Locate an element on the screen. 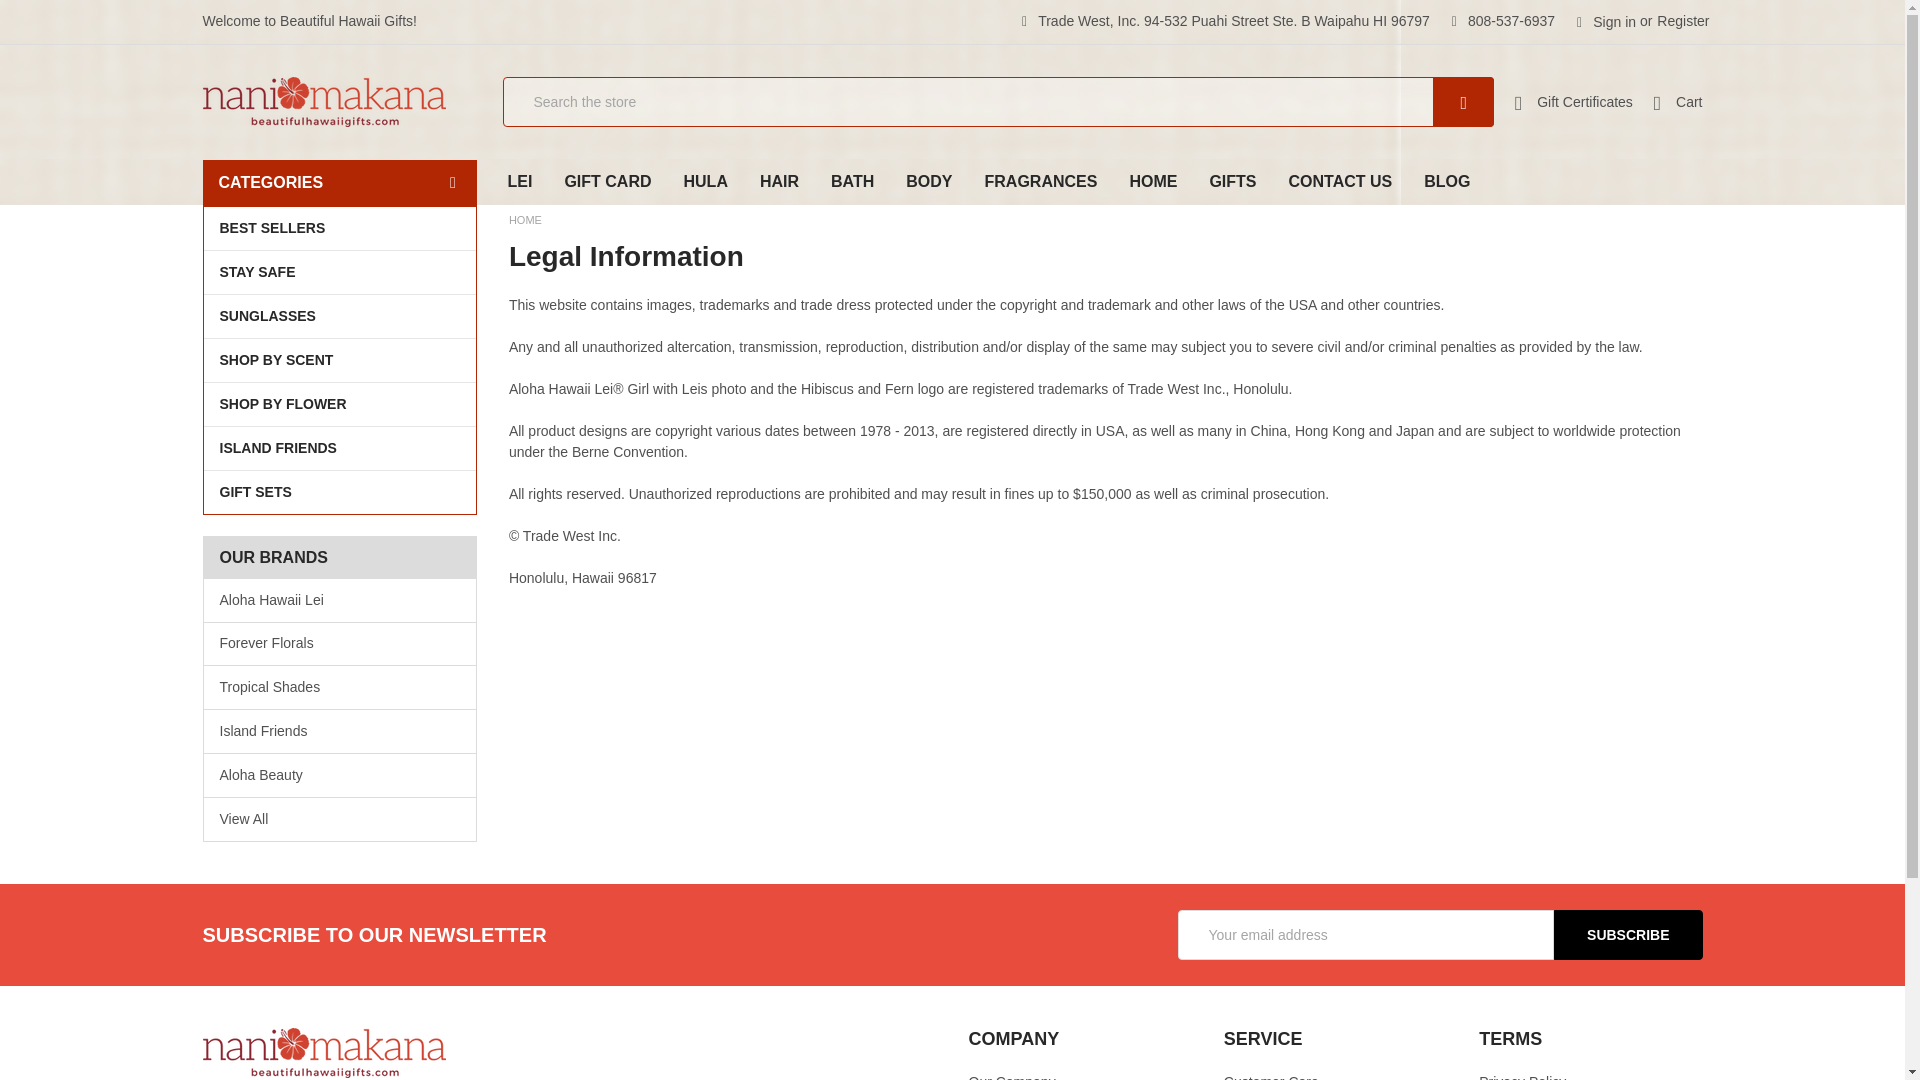  Cart is located at coordinates (1678, 101).